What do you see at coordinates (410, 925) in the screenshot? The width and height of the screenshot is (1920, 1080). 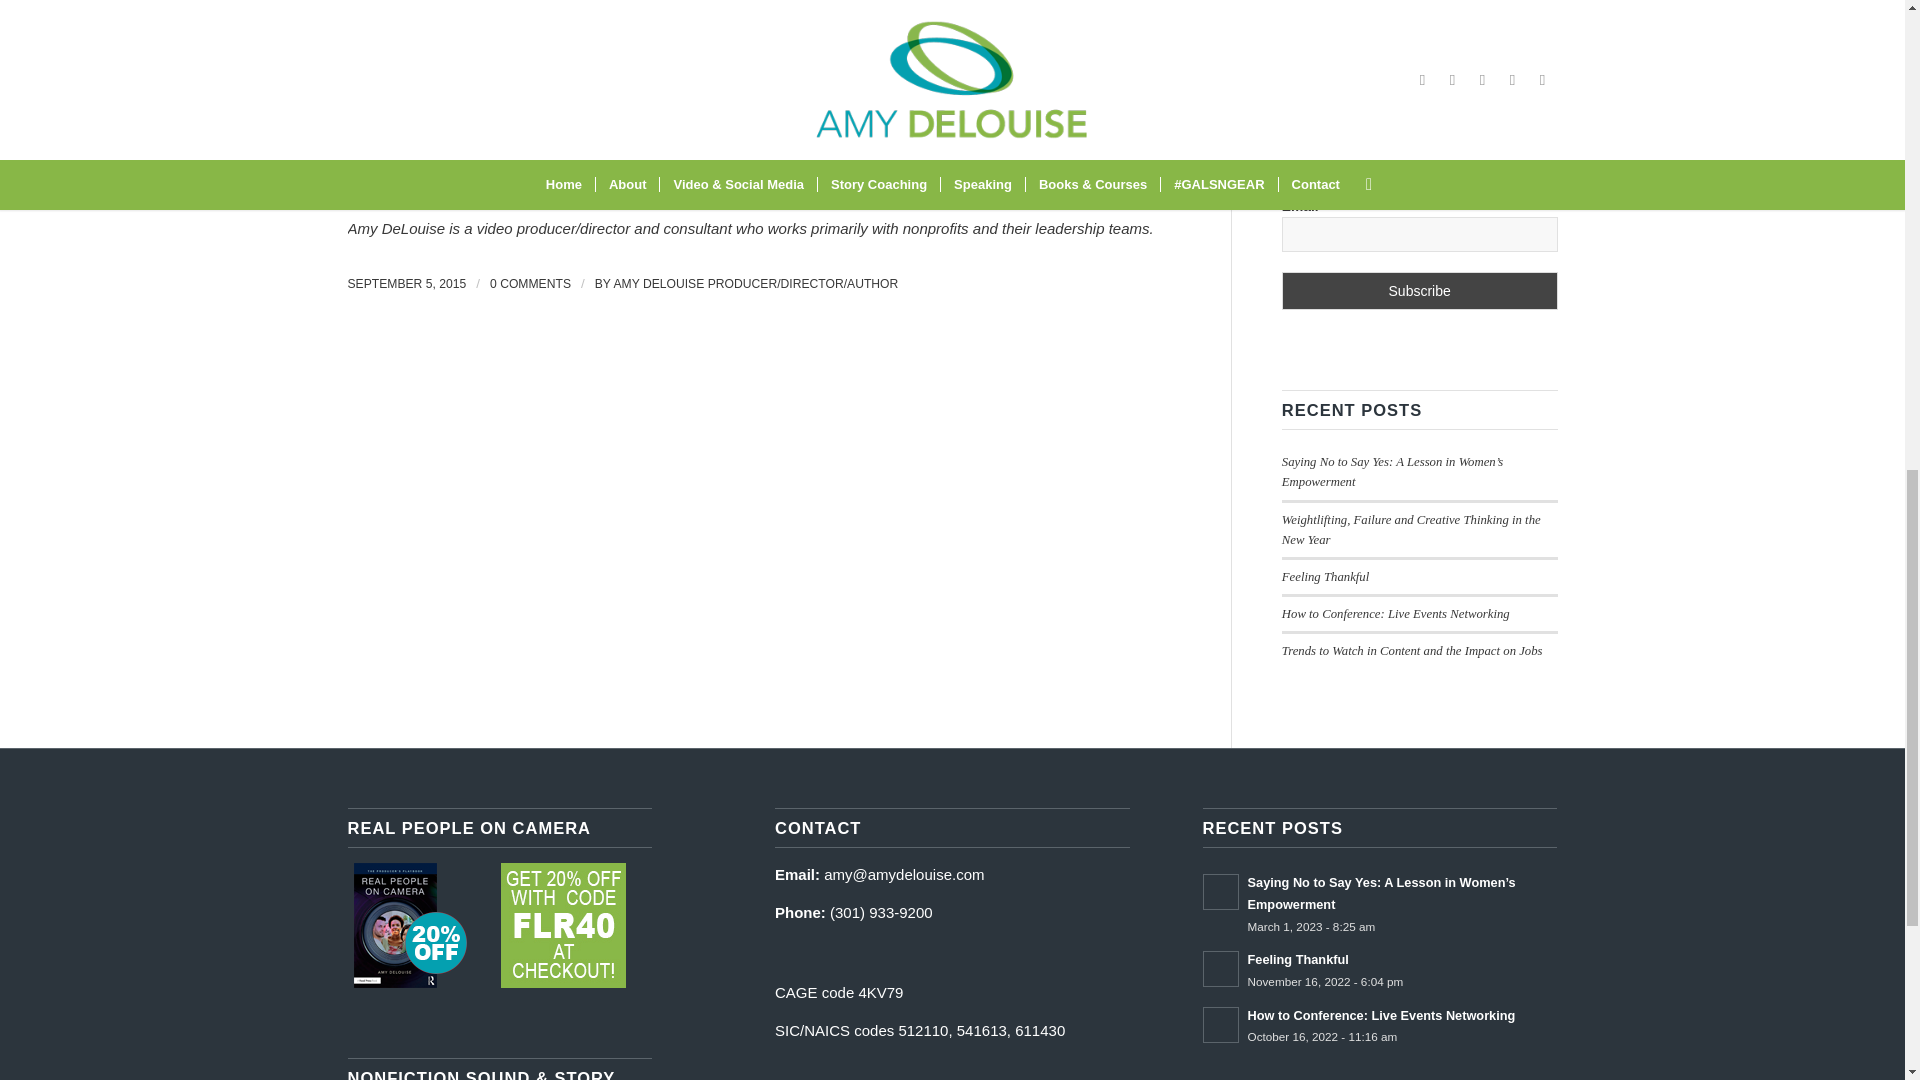 I see `REAL PEOPLE ON CAMERA` at bounding box center [410, 925].